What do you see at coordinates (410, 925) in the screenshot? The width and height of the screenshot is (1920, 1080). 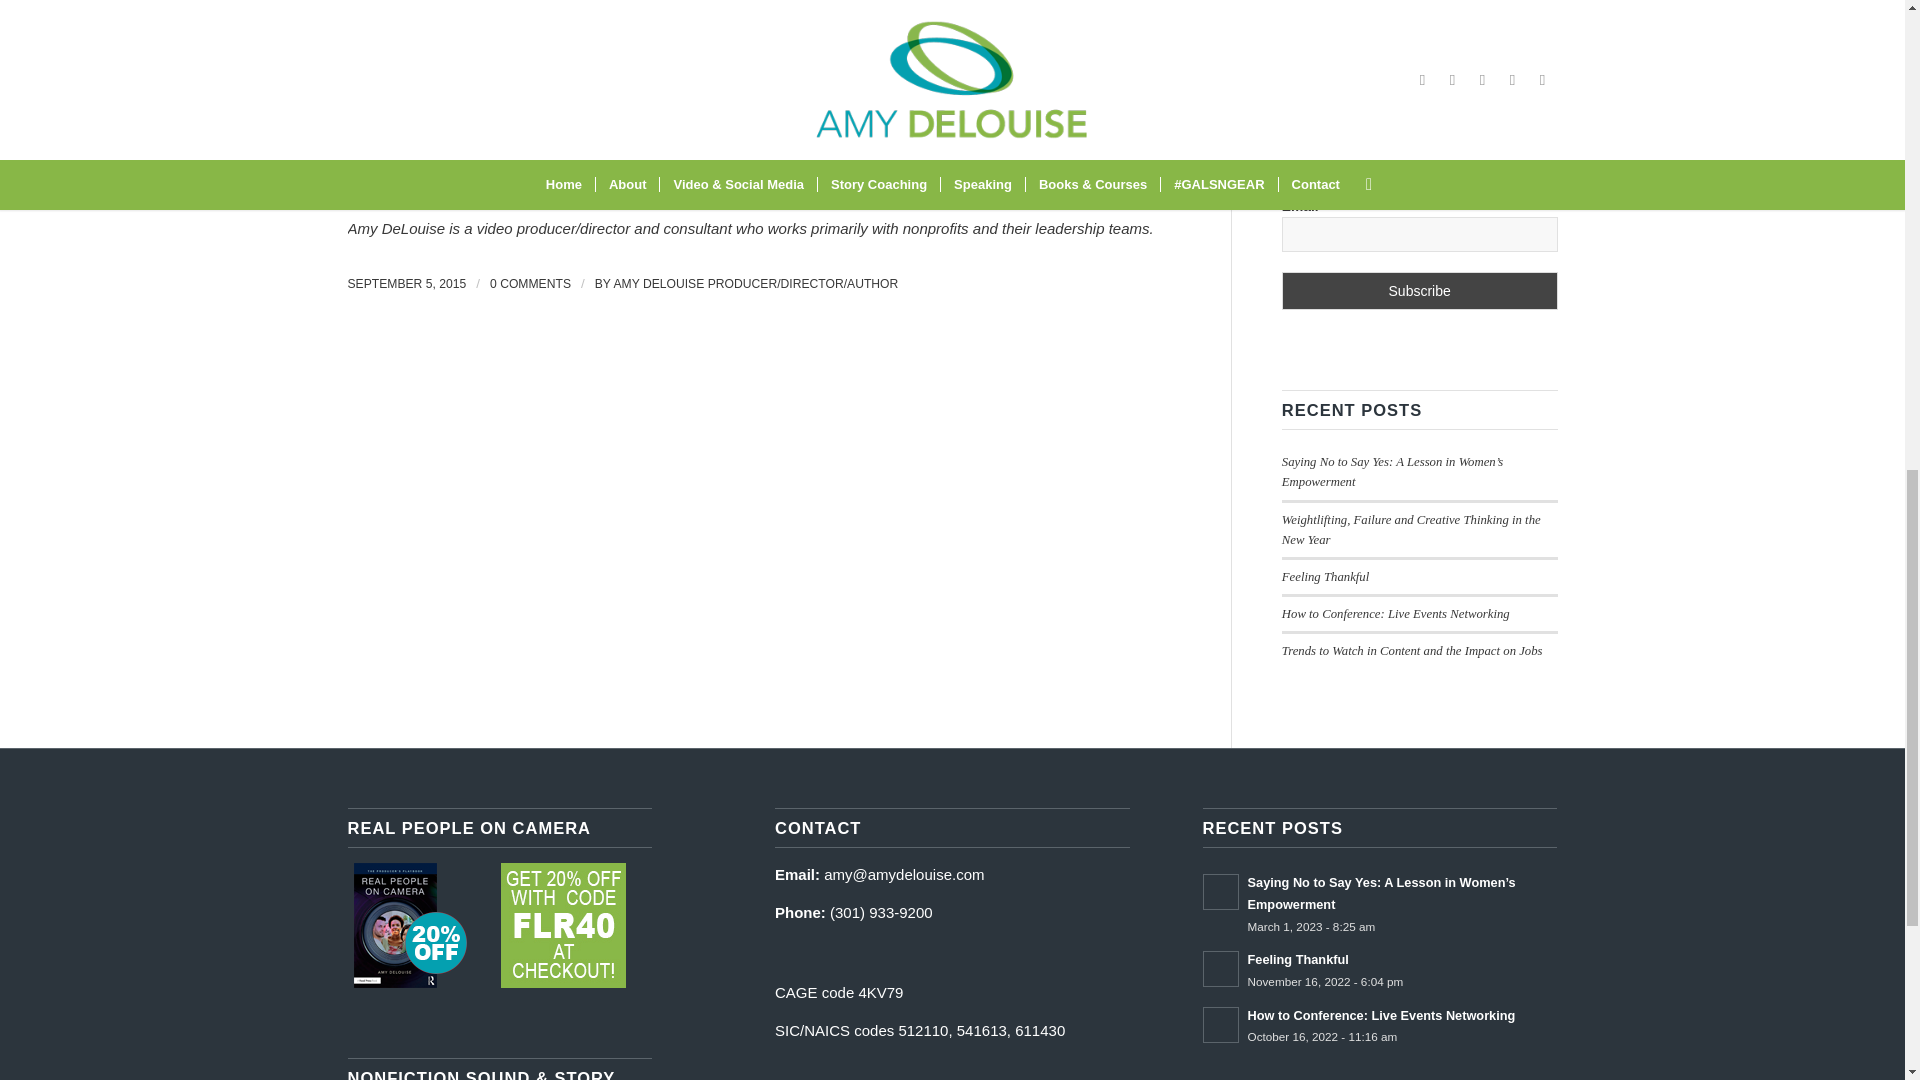 I see `REAL PEOPLE ON CAMERA` at bounding box center [410, 925].